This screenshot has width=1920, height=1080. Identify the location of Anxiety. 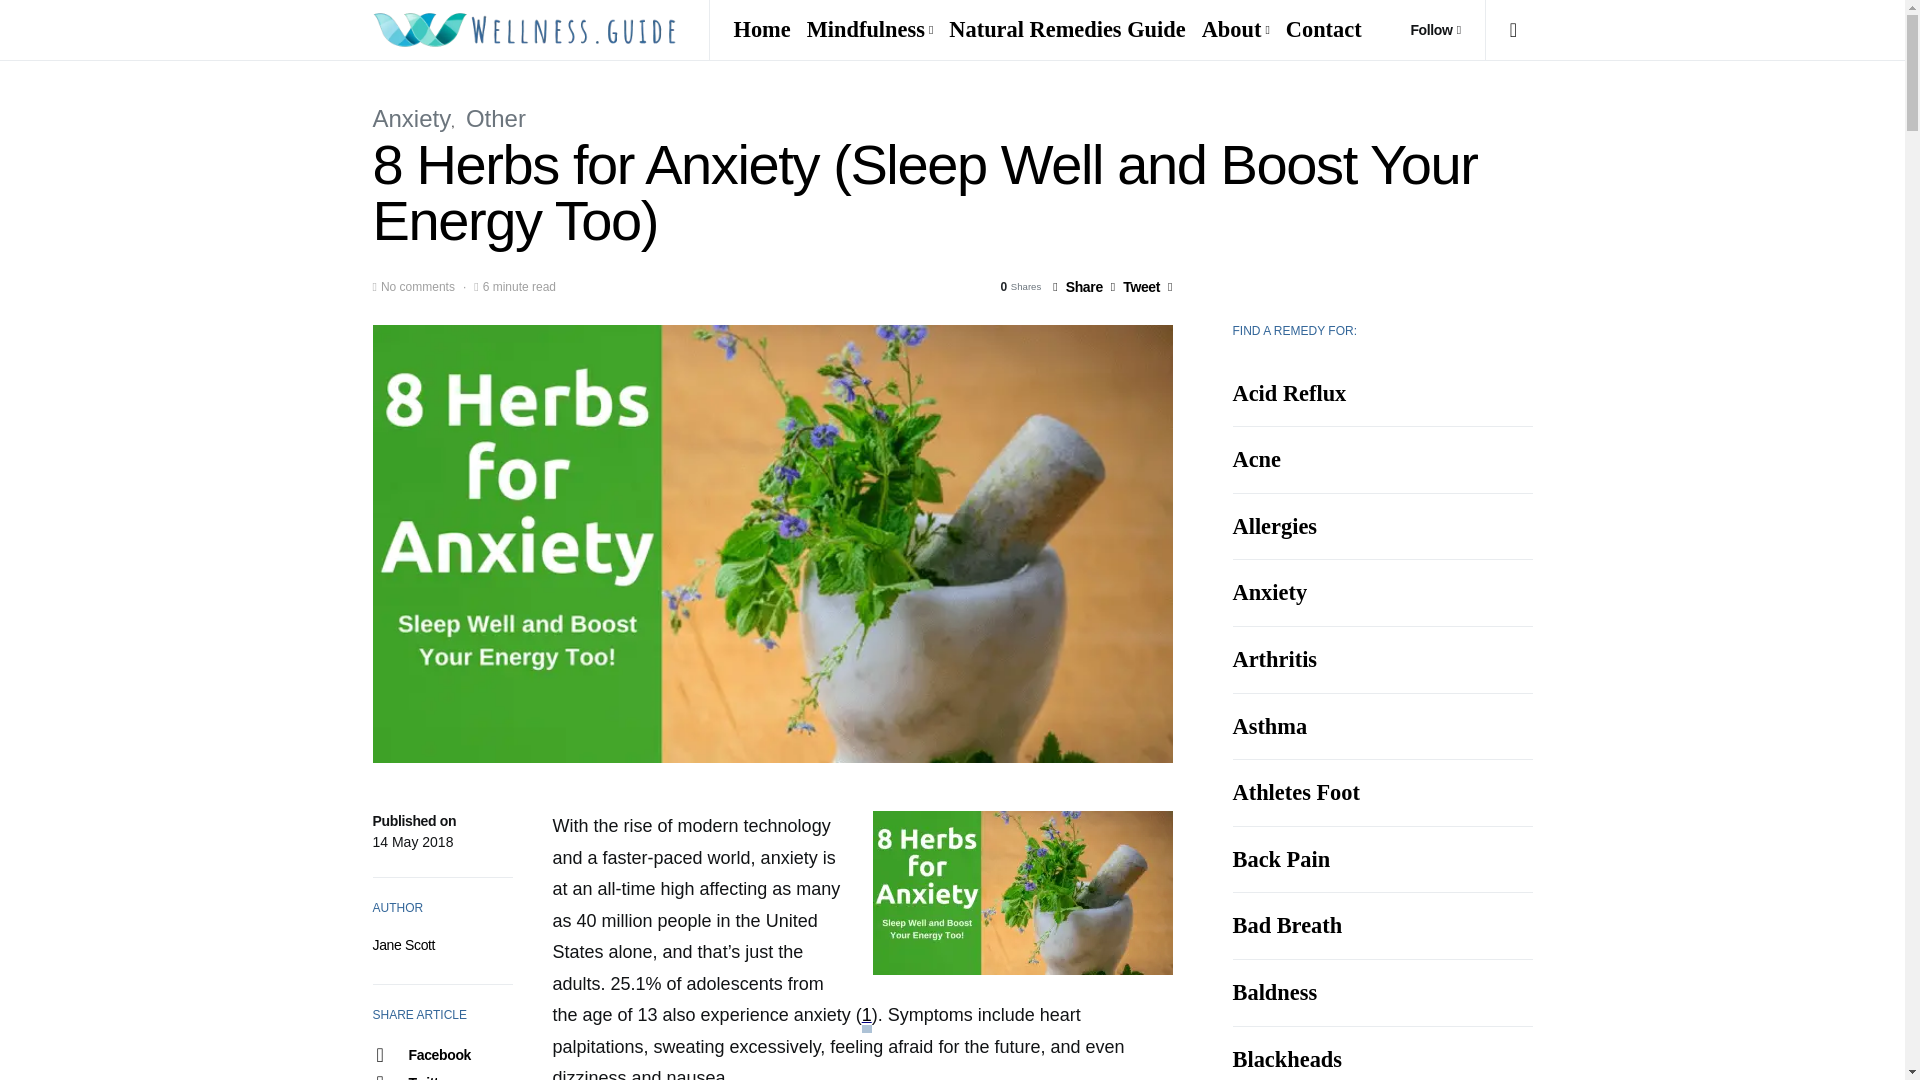
(412, 118).